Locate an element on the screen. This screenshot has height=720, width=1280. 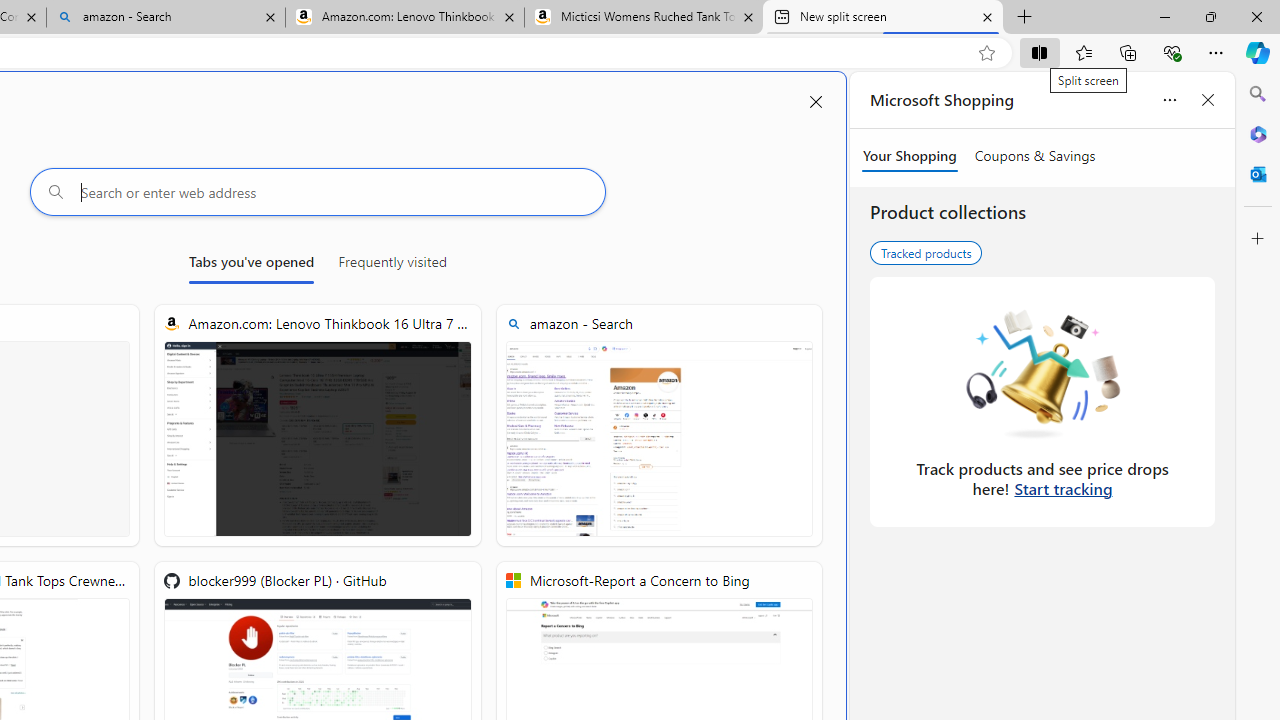
Customize is located at coordinates (1258, 239).